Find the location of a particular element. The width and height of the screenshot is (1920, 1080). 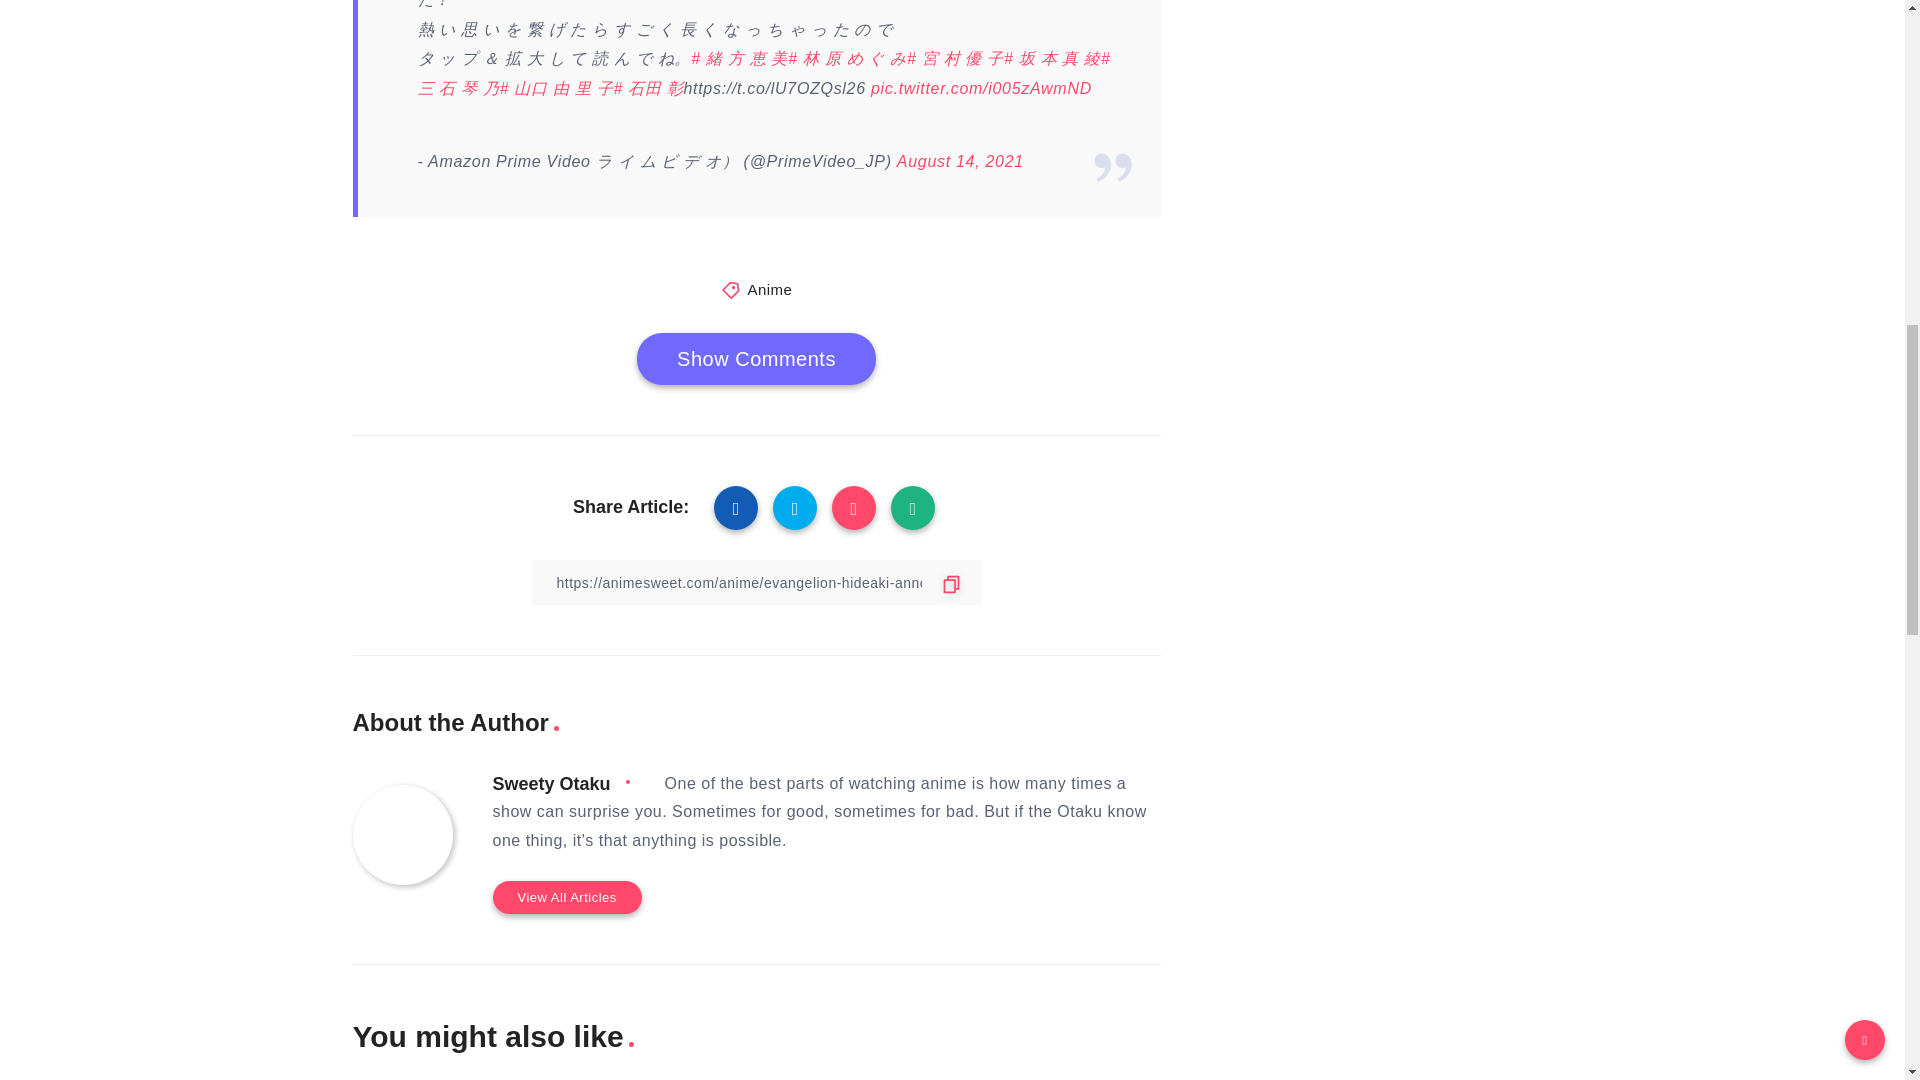

Show Comments is located at coordinates (756, 358).